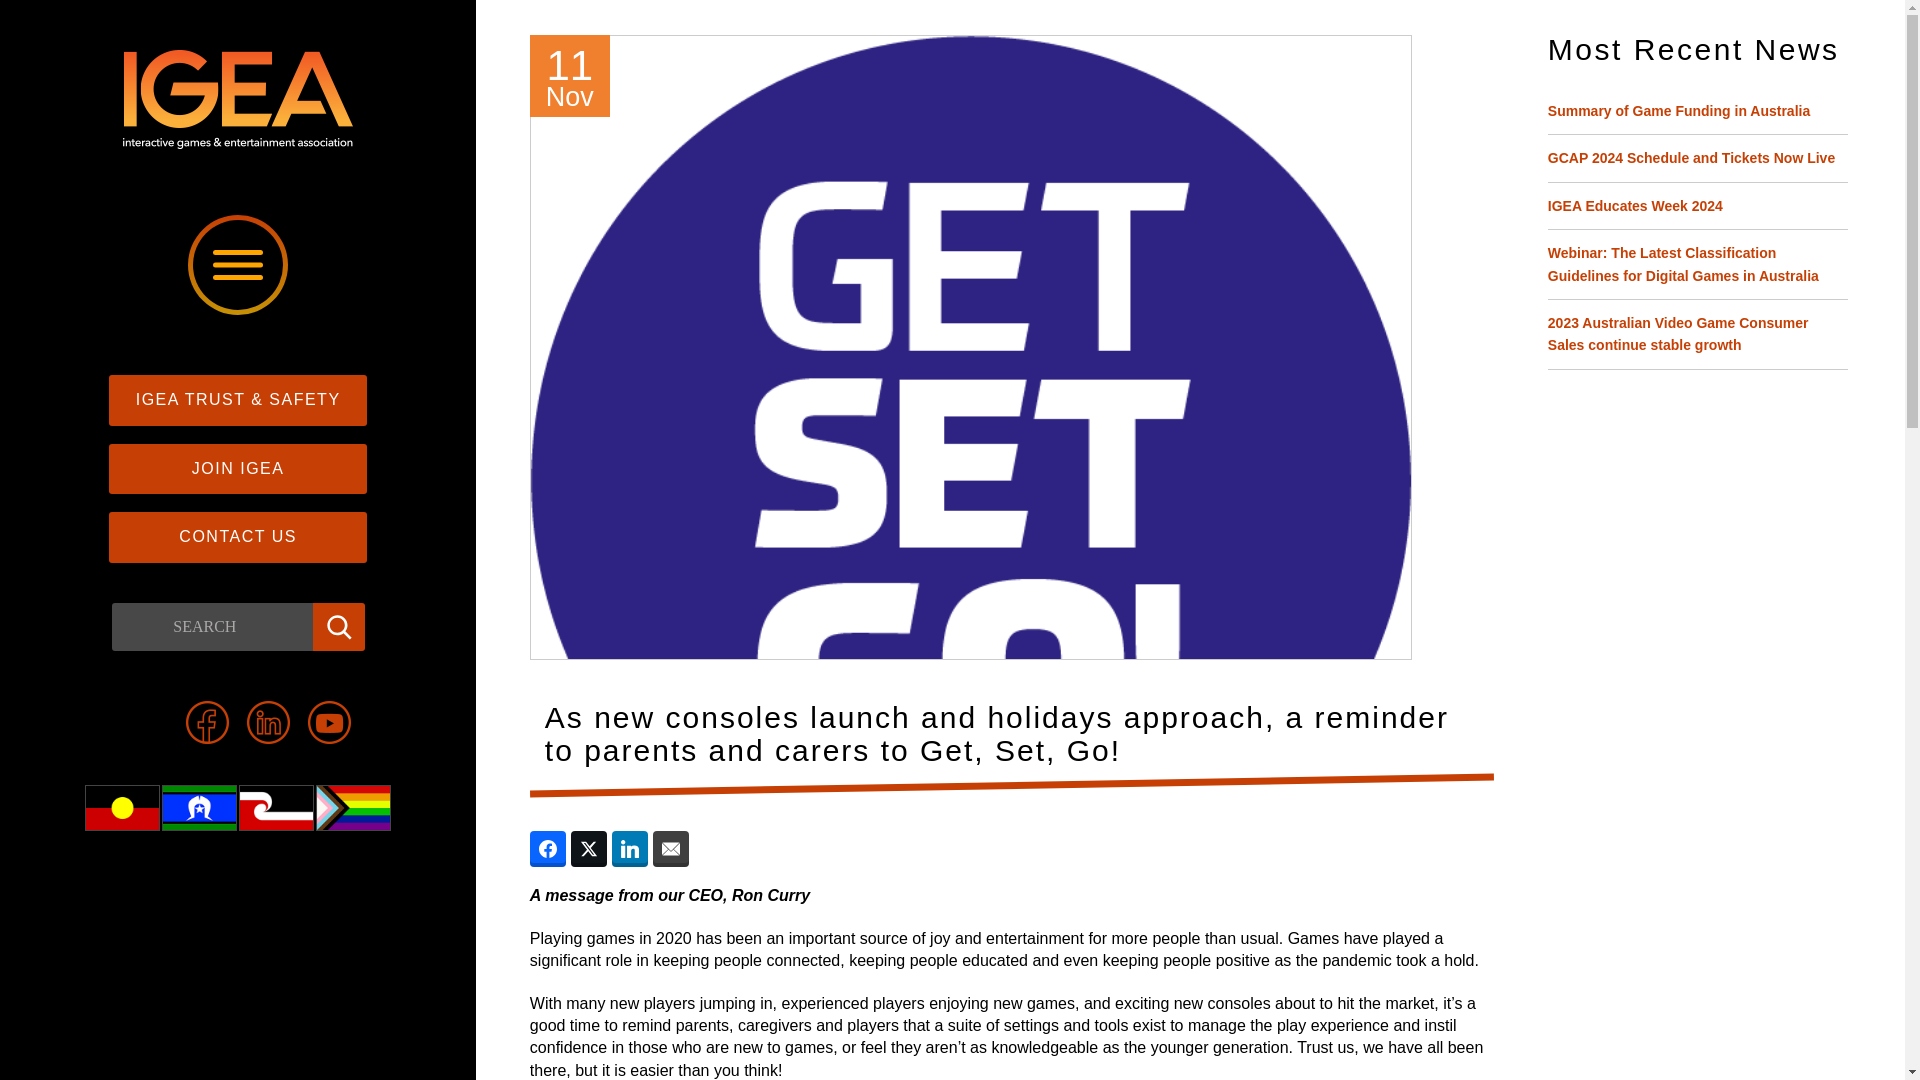 Image resolution: width=1920 pixels, height=1080 pixels. What do you see at coordinates (588, 848) in the screenshot?
I see `Share on Twitter` at bounding box center [588, 848].